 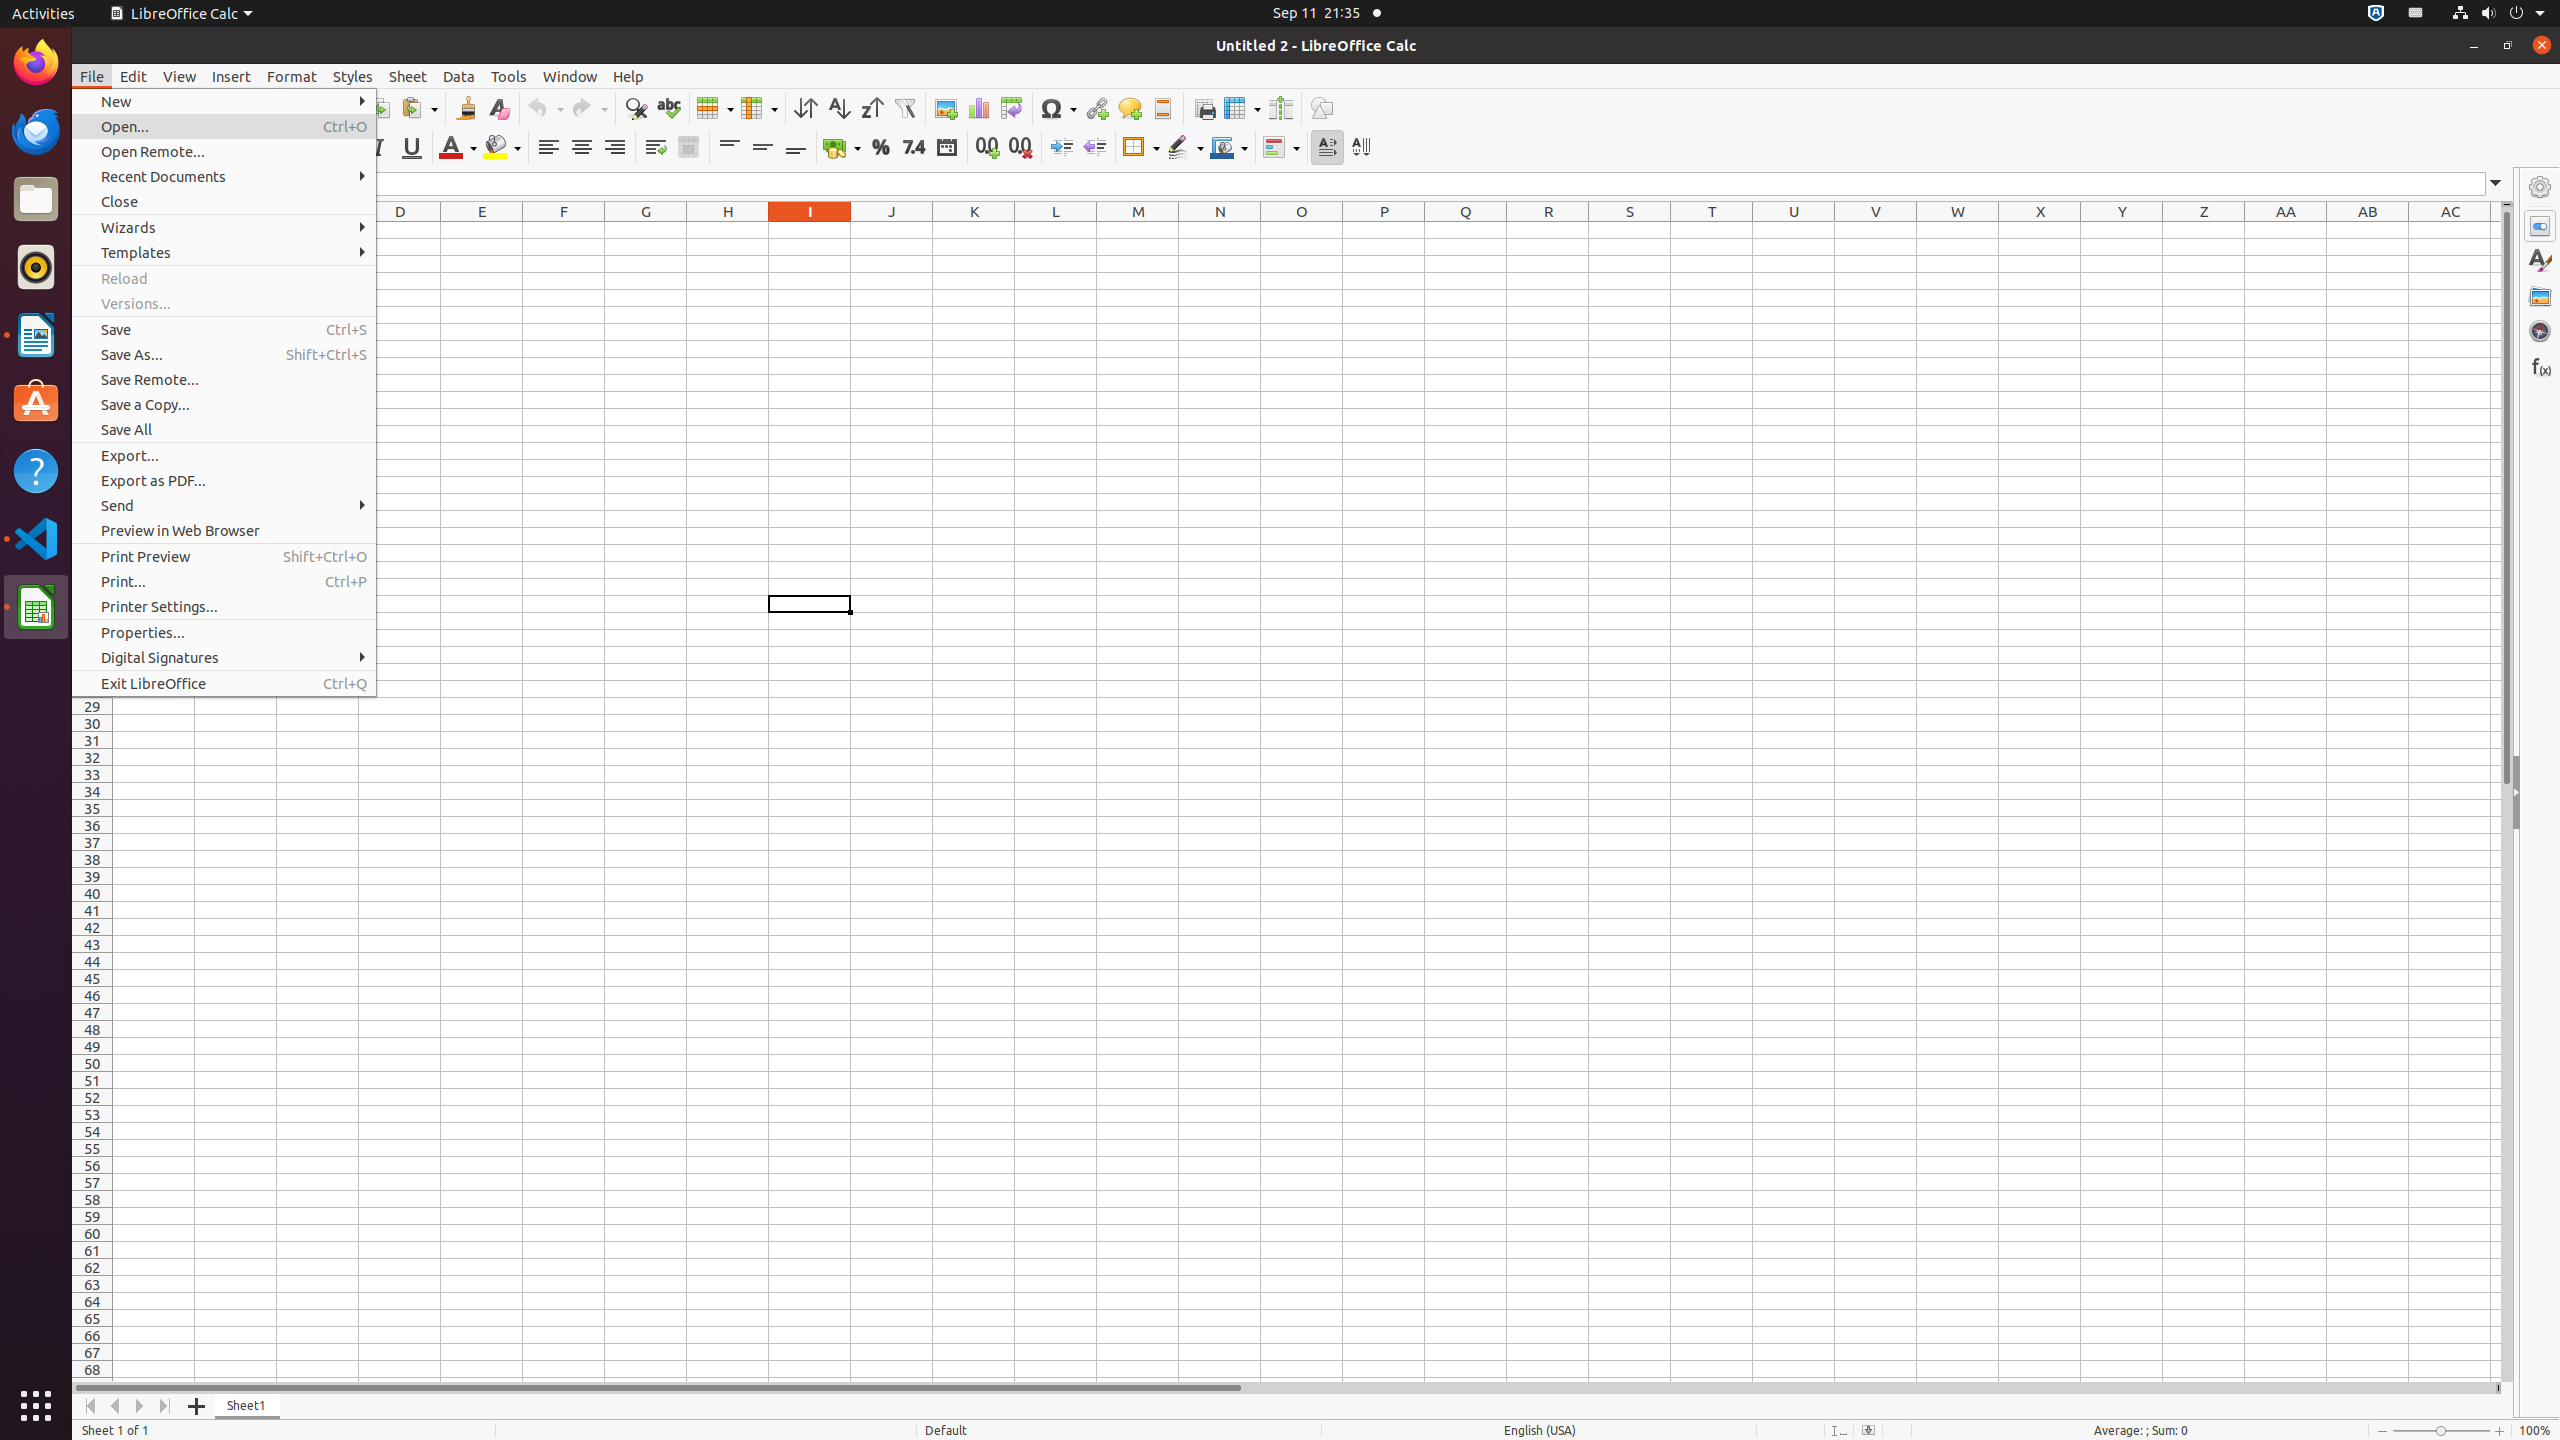 What do you see at coordinates (224, 304) in the screenshot?
I see `Versions...` at bounding box center [224, 304].